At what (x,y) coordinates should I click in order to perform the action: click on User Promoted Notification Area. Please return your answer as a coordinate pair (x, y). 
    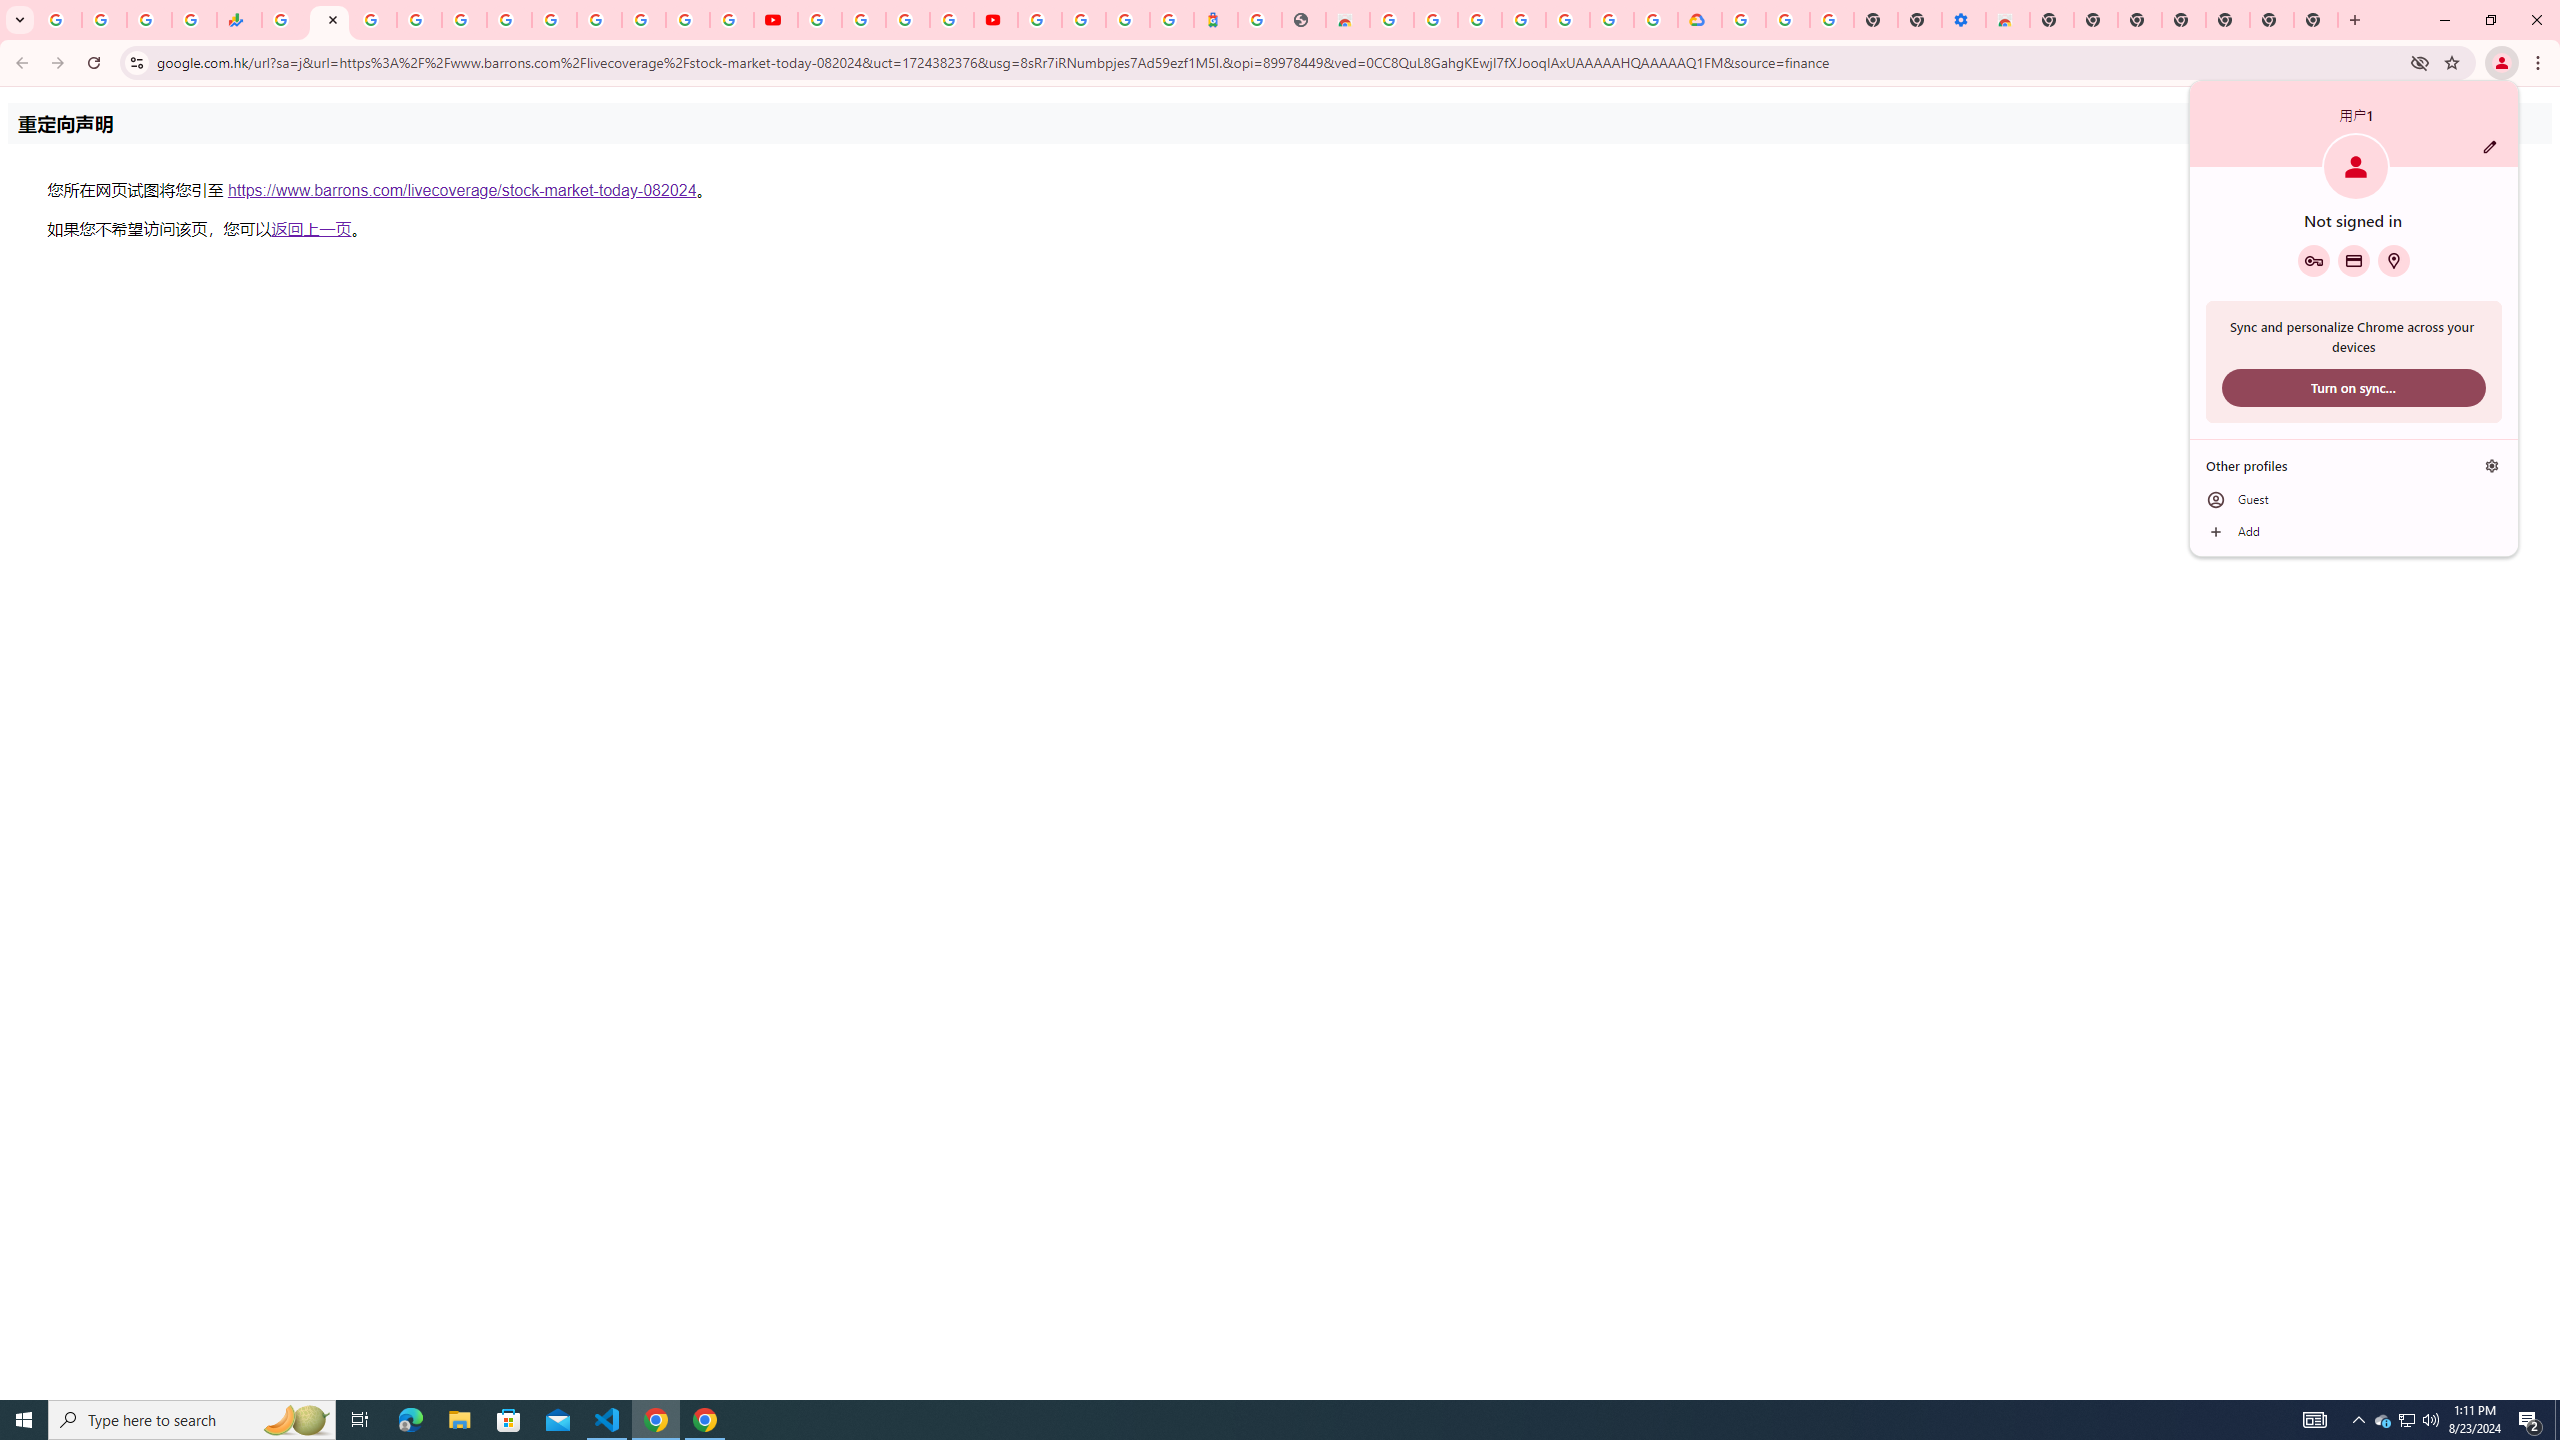
    Looking at the image, I should click on (2406, 1420).